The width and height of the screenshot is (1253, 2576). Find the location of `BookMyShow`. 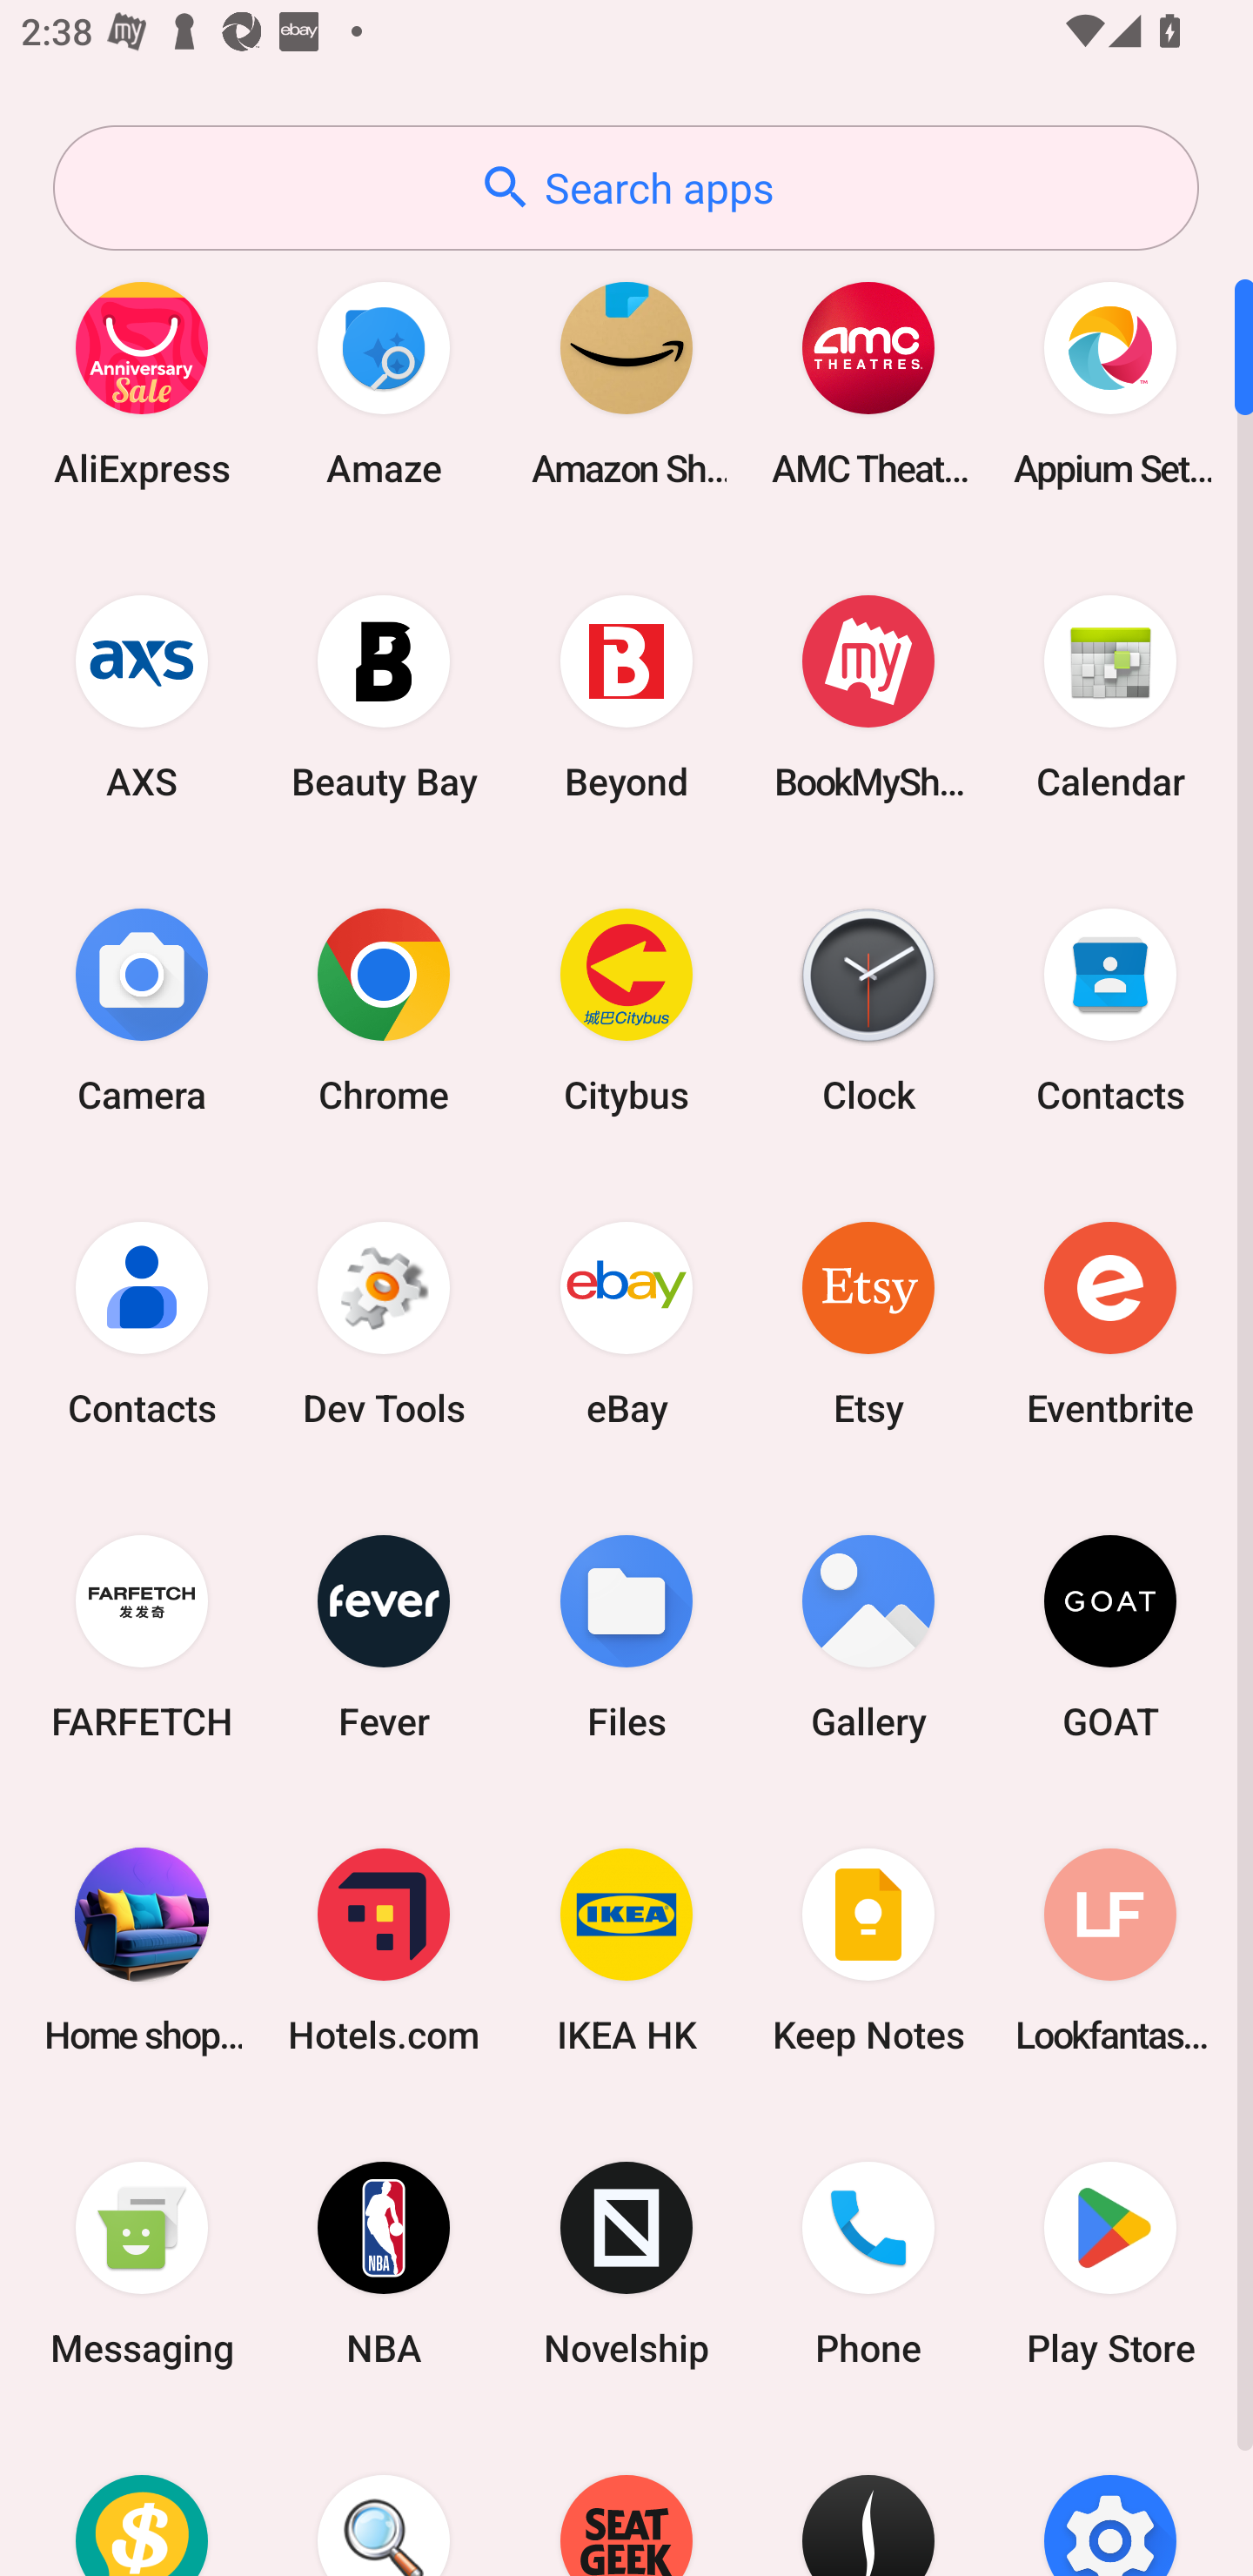

BookMyShow is located at coordinates (868, 696).